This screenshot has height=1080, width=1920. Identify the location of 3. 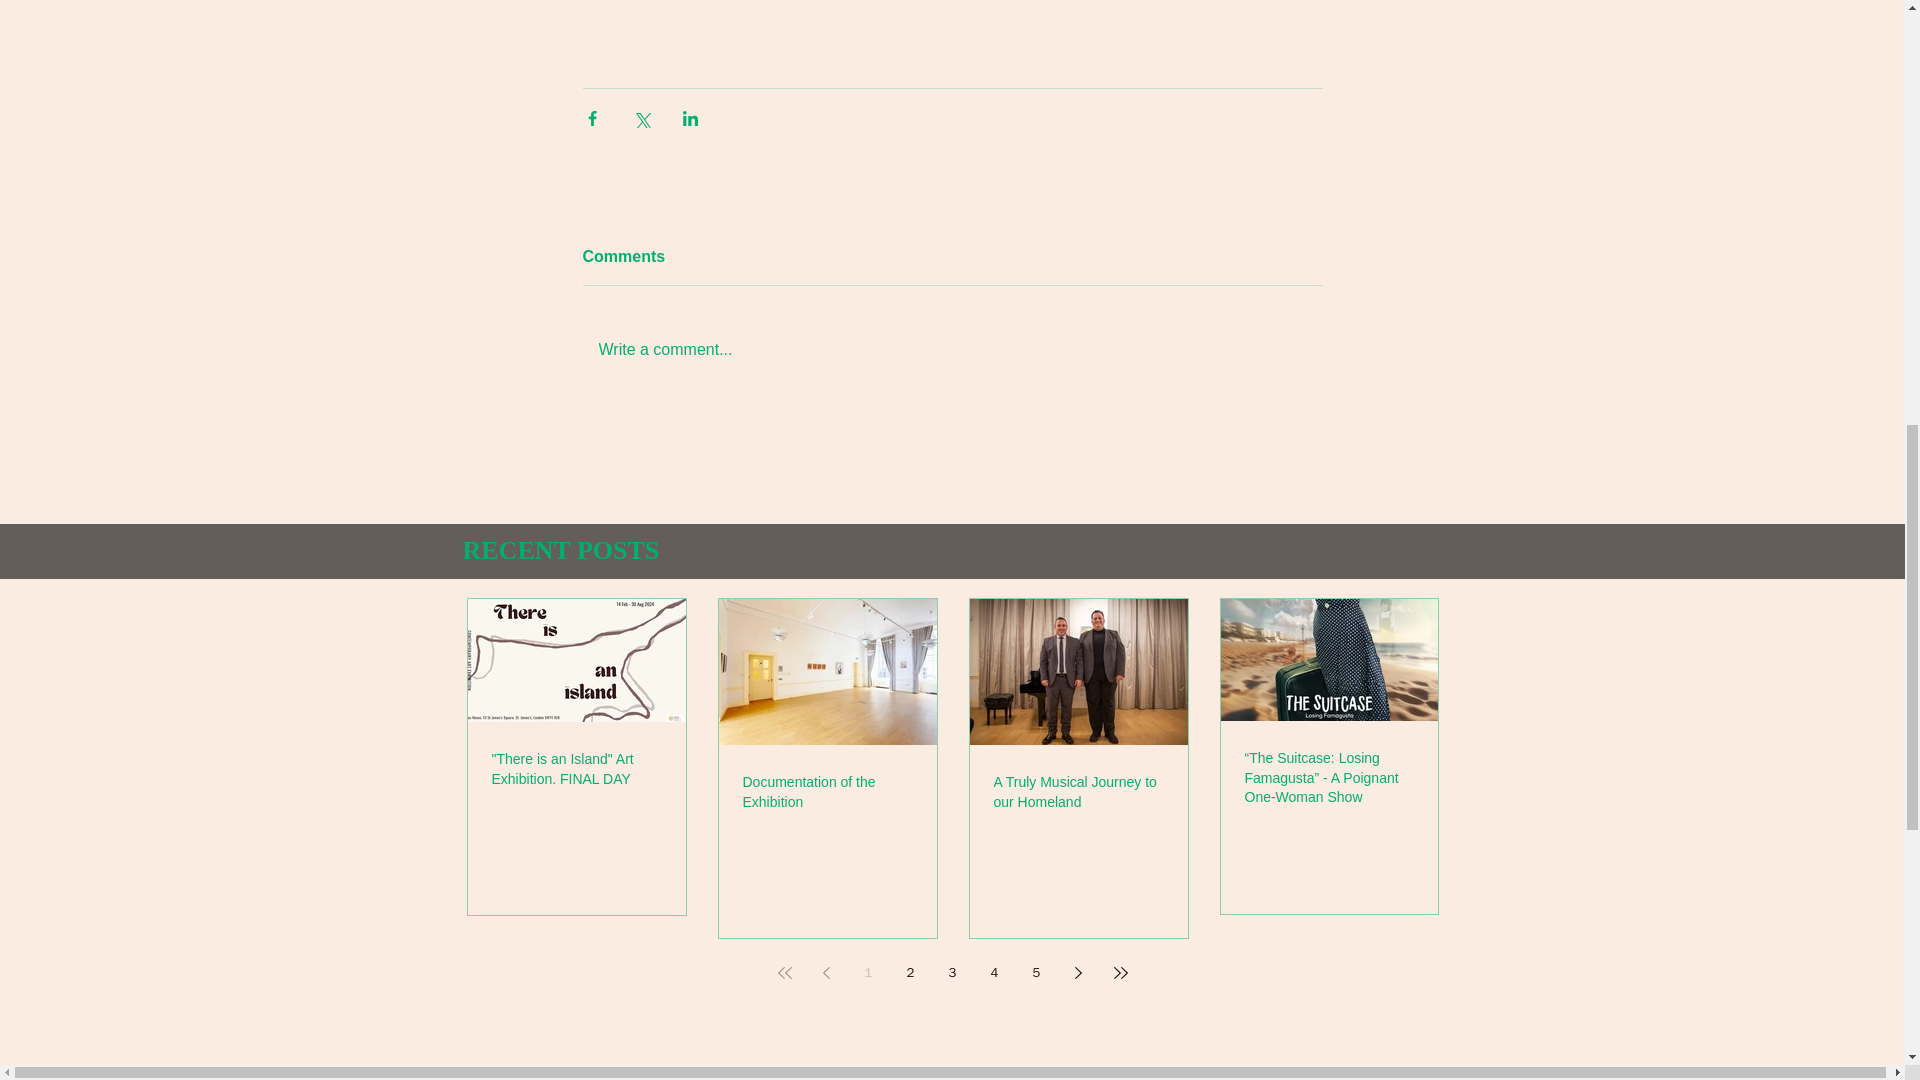
(951, 972).